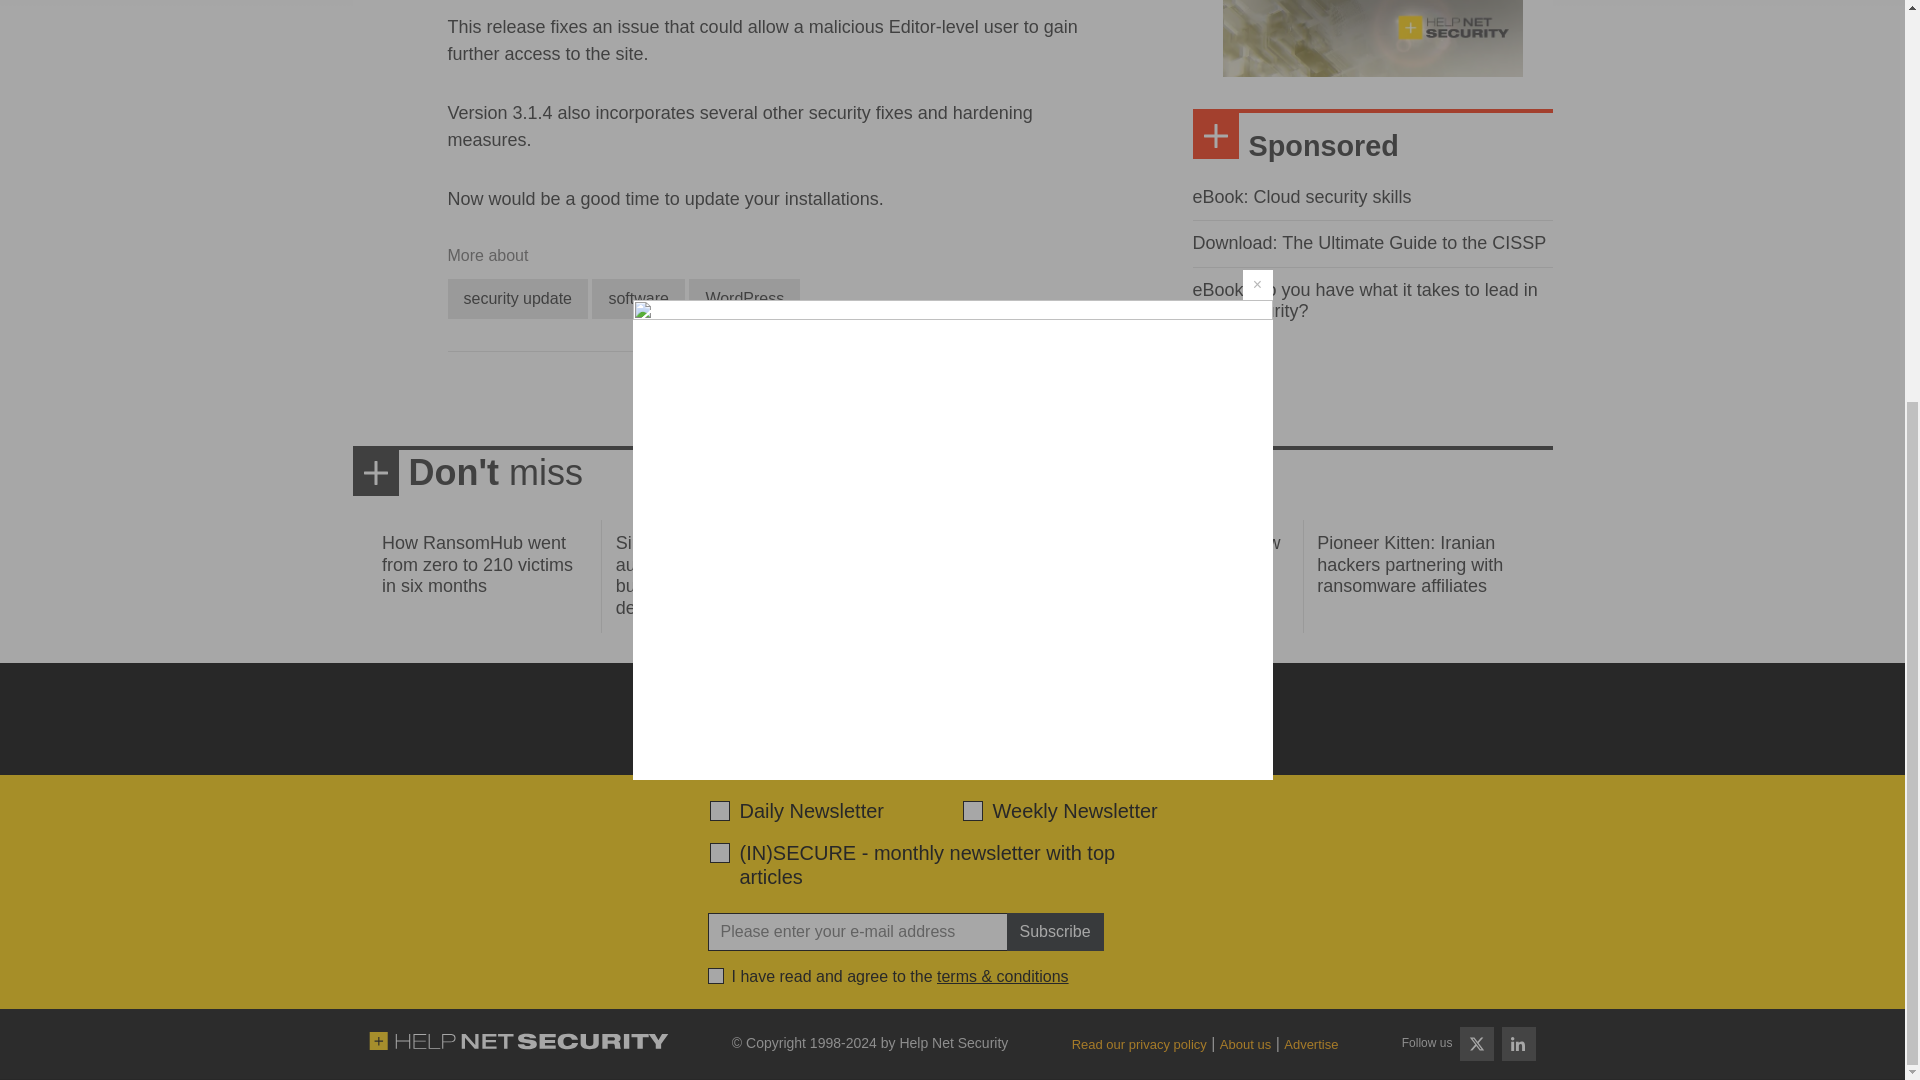 The image size is (1920, 1080). What do you see at coordinates (744, 298) in the screenshot?
I see `WordPress` at bounding box center [744, 298].